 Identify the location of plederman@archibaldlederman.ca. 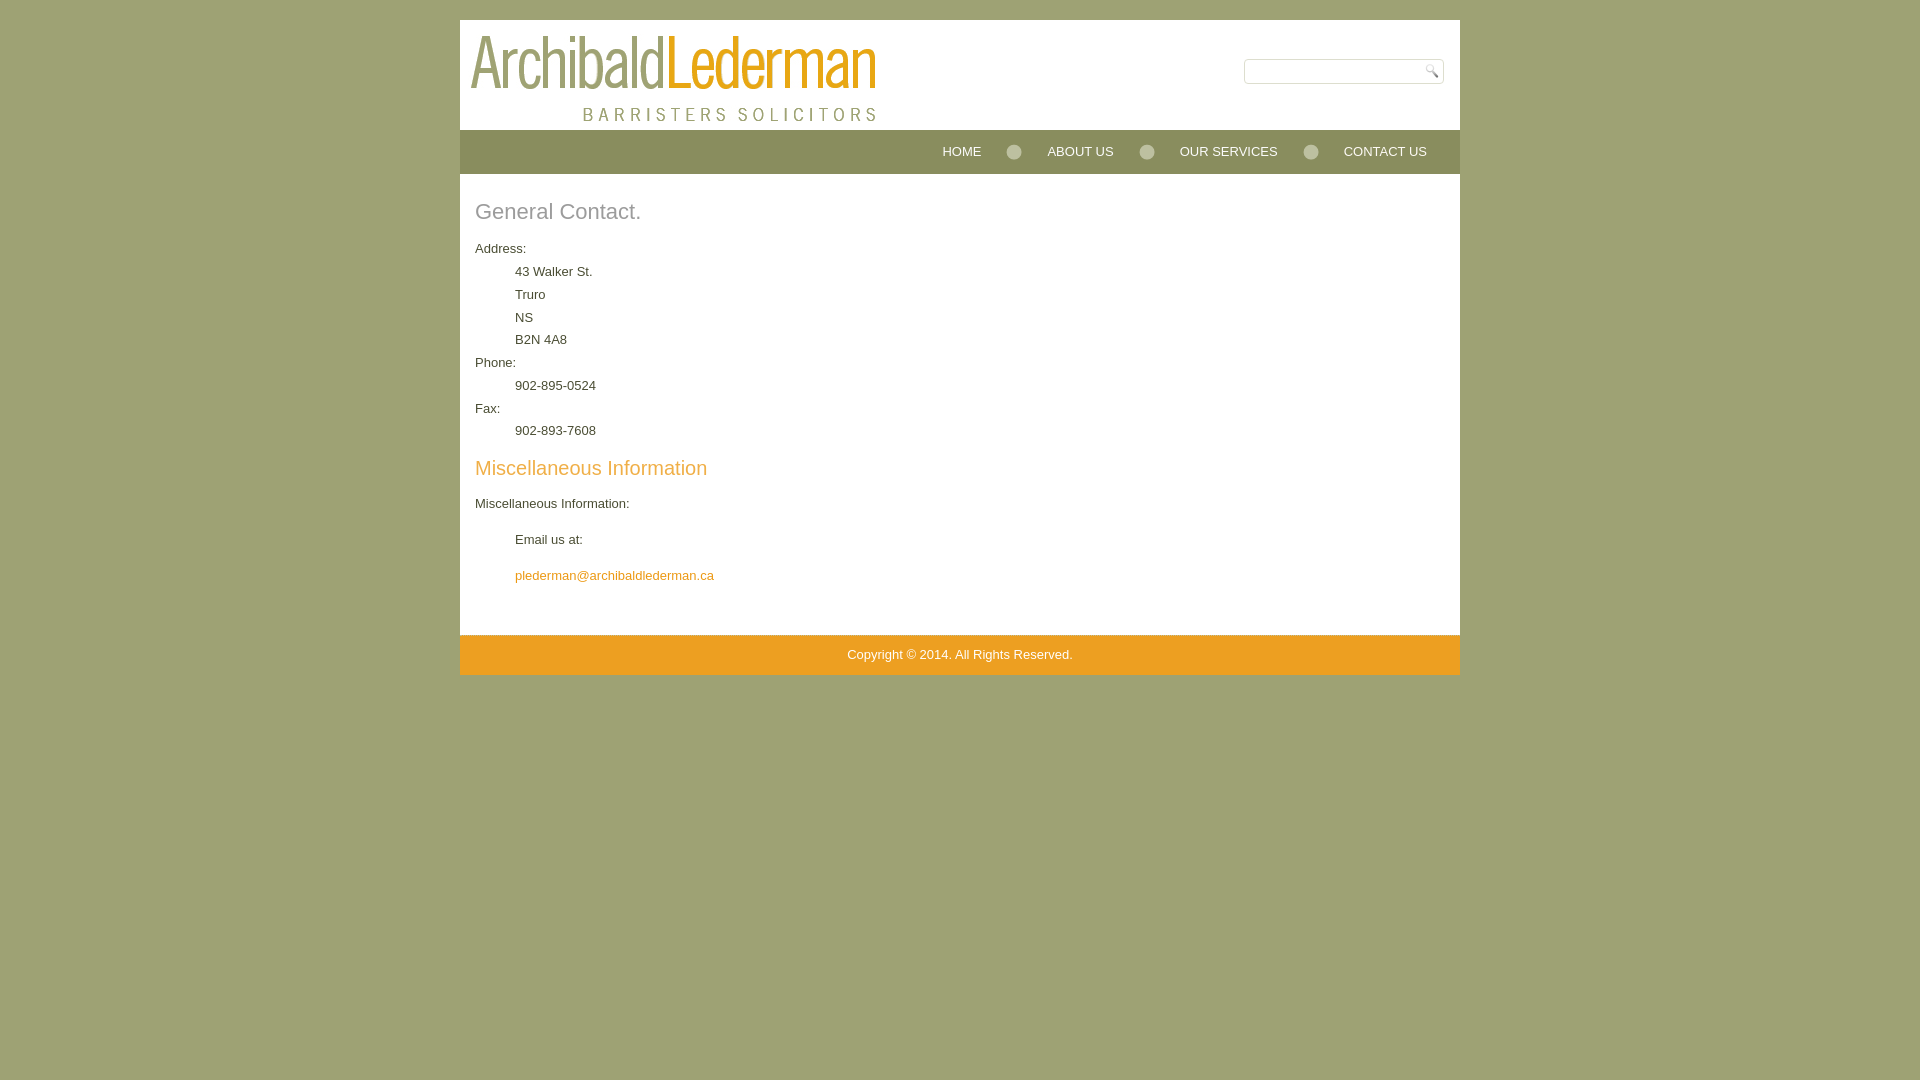
(614, 576).